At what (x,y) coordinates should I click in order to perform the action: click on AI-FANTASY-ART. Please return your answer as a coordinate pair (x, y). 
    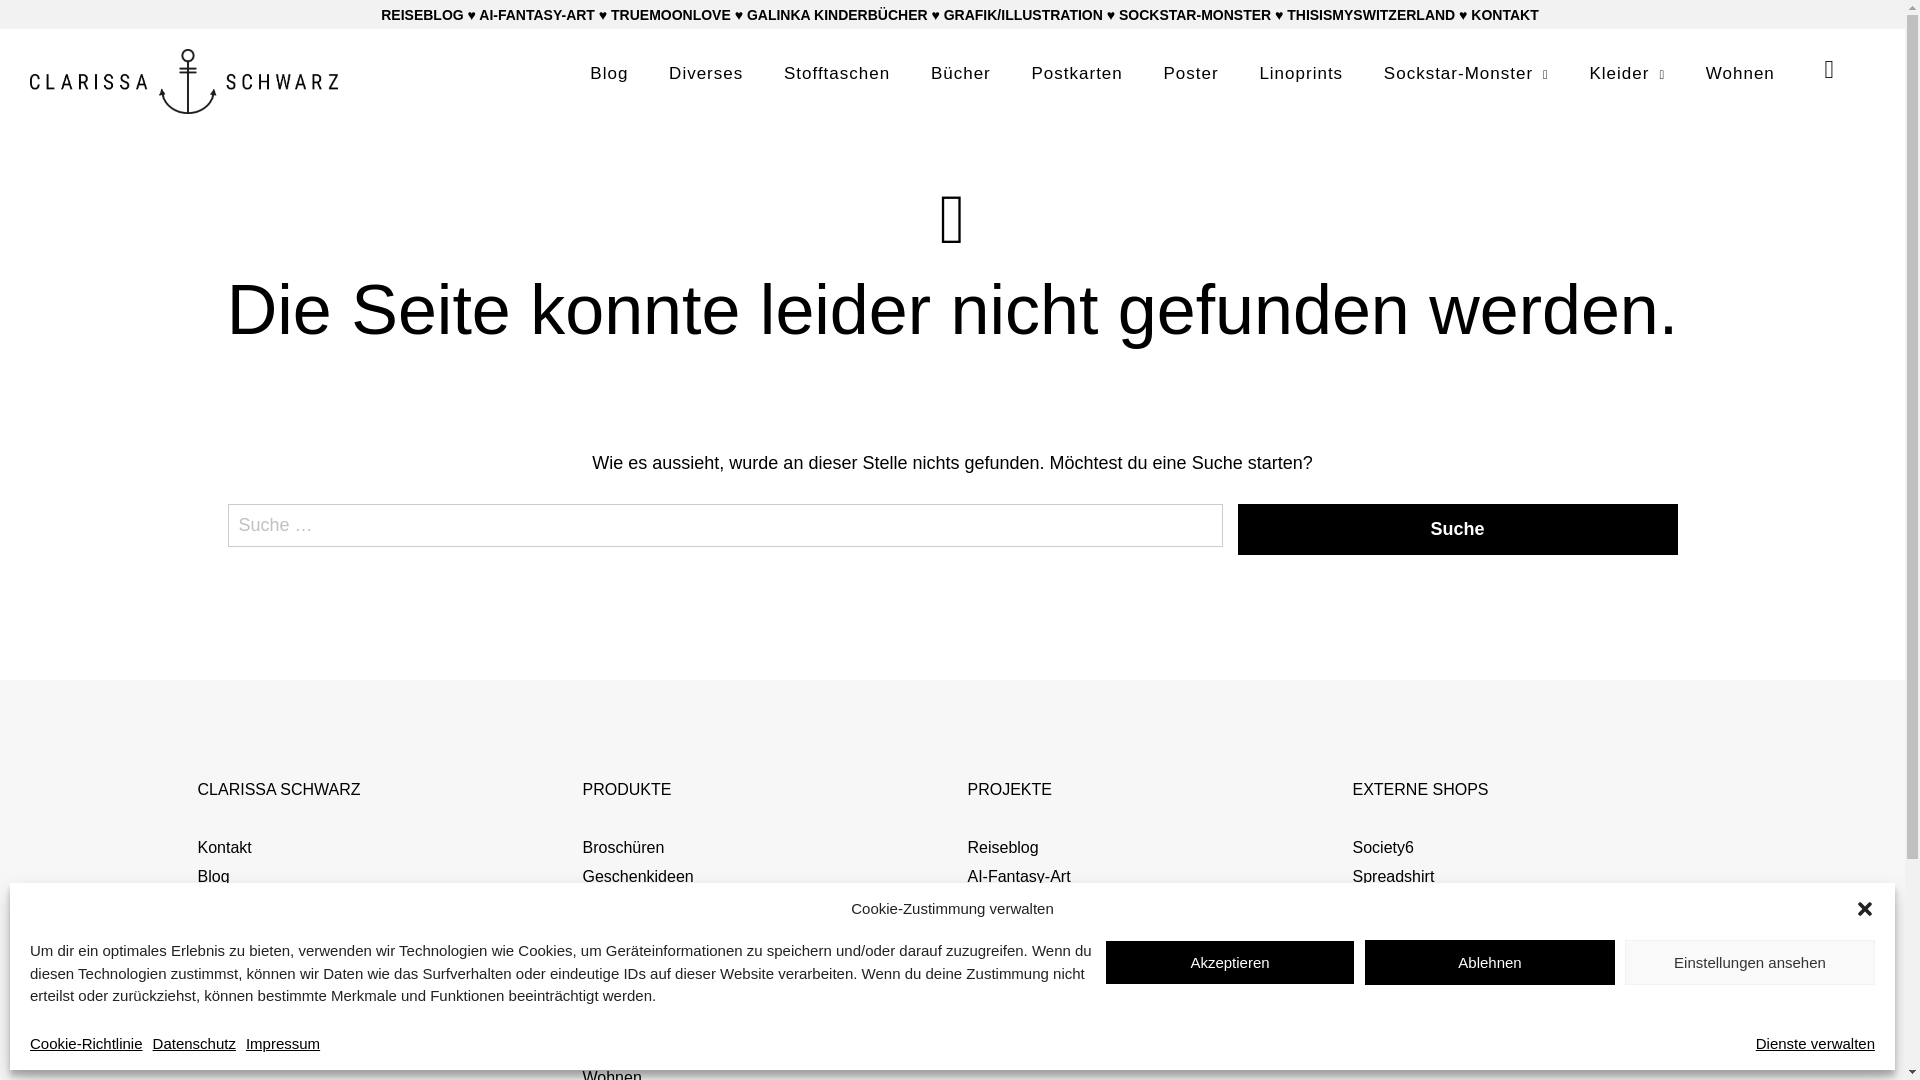
    Looking at the image, I should click on (537, 15).